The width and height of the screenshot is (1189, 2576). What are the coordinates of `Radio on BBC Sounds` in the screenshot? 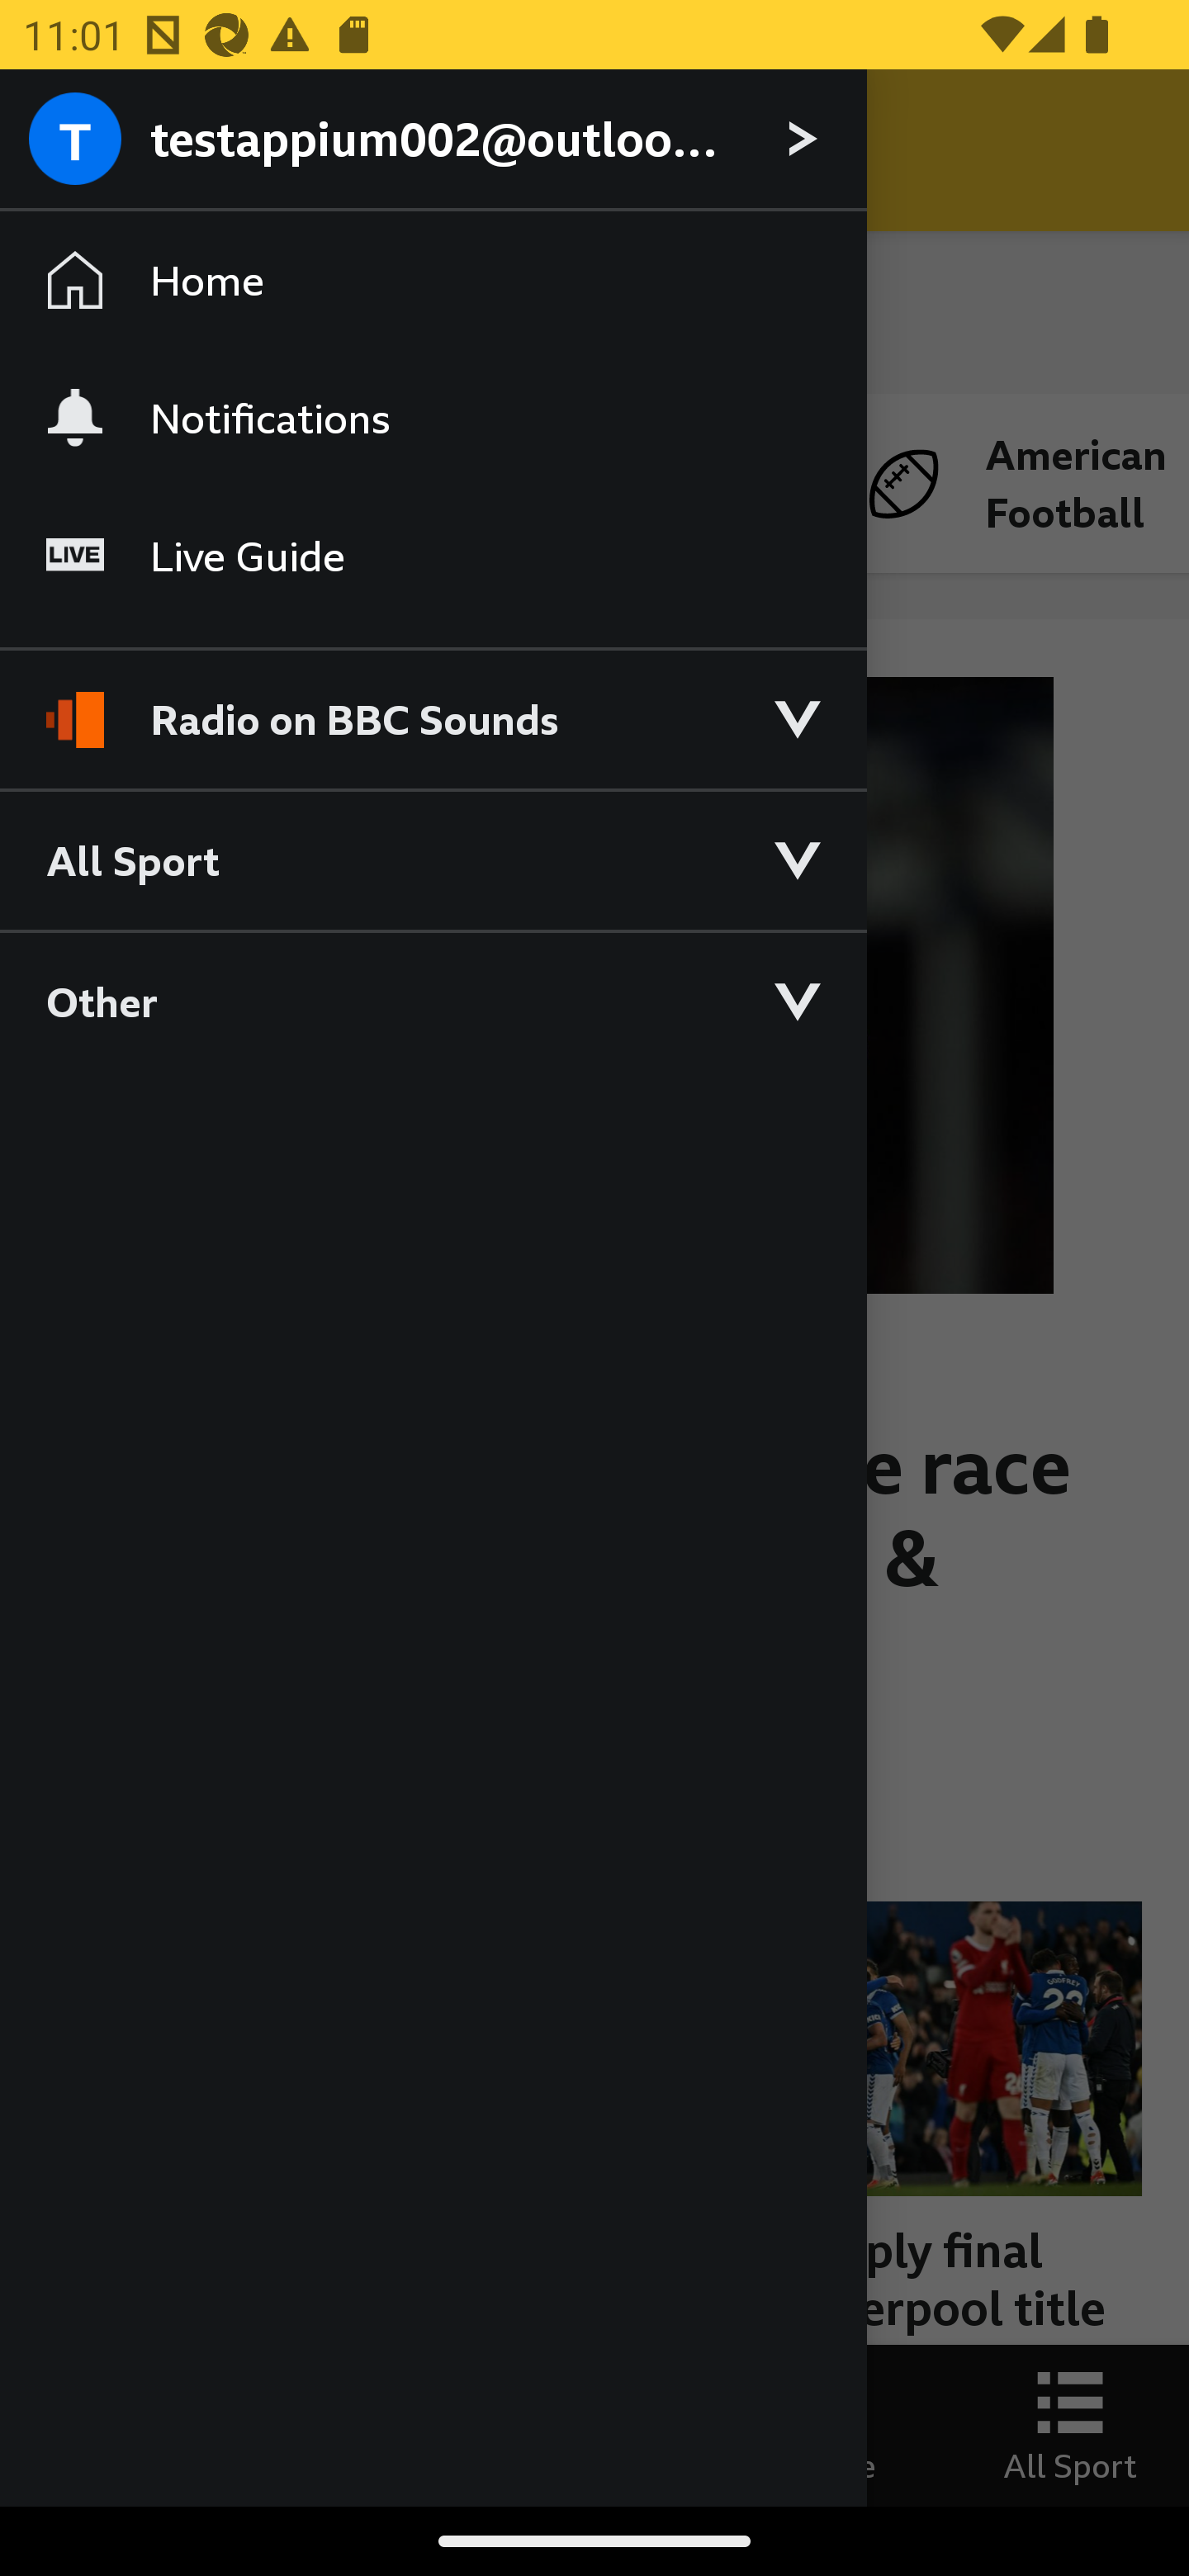 It's located at (433, 705).